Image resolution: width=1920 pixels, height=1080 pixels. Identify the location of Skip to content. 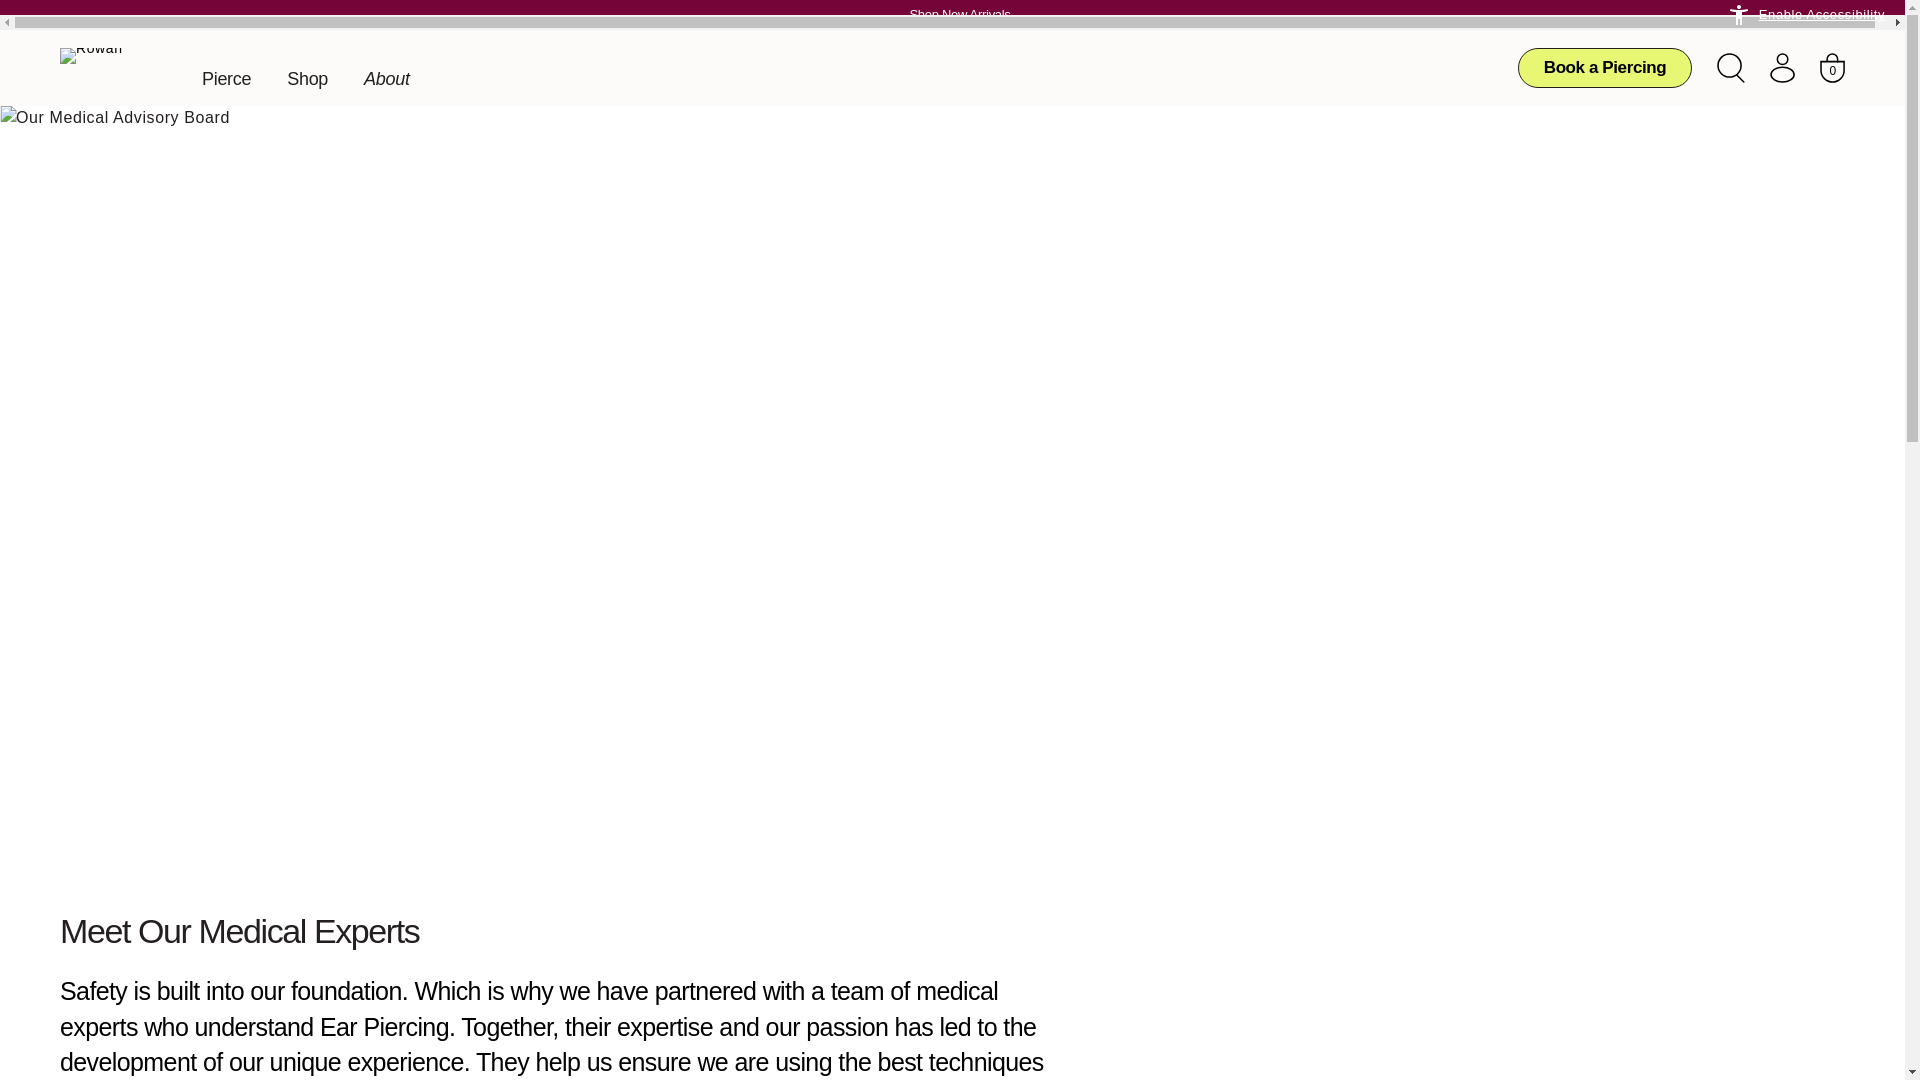
(67, 23).